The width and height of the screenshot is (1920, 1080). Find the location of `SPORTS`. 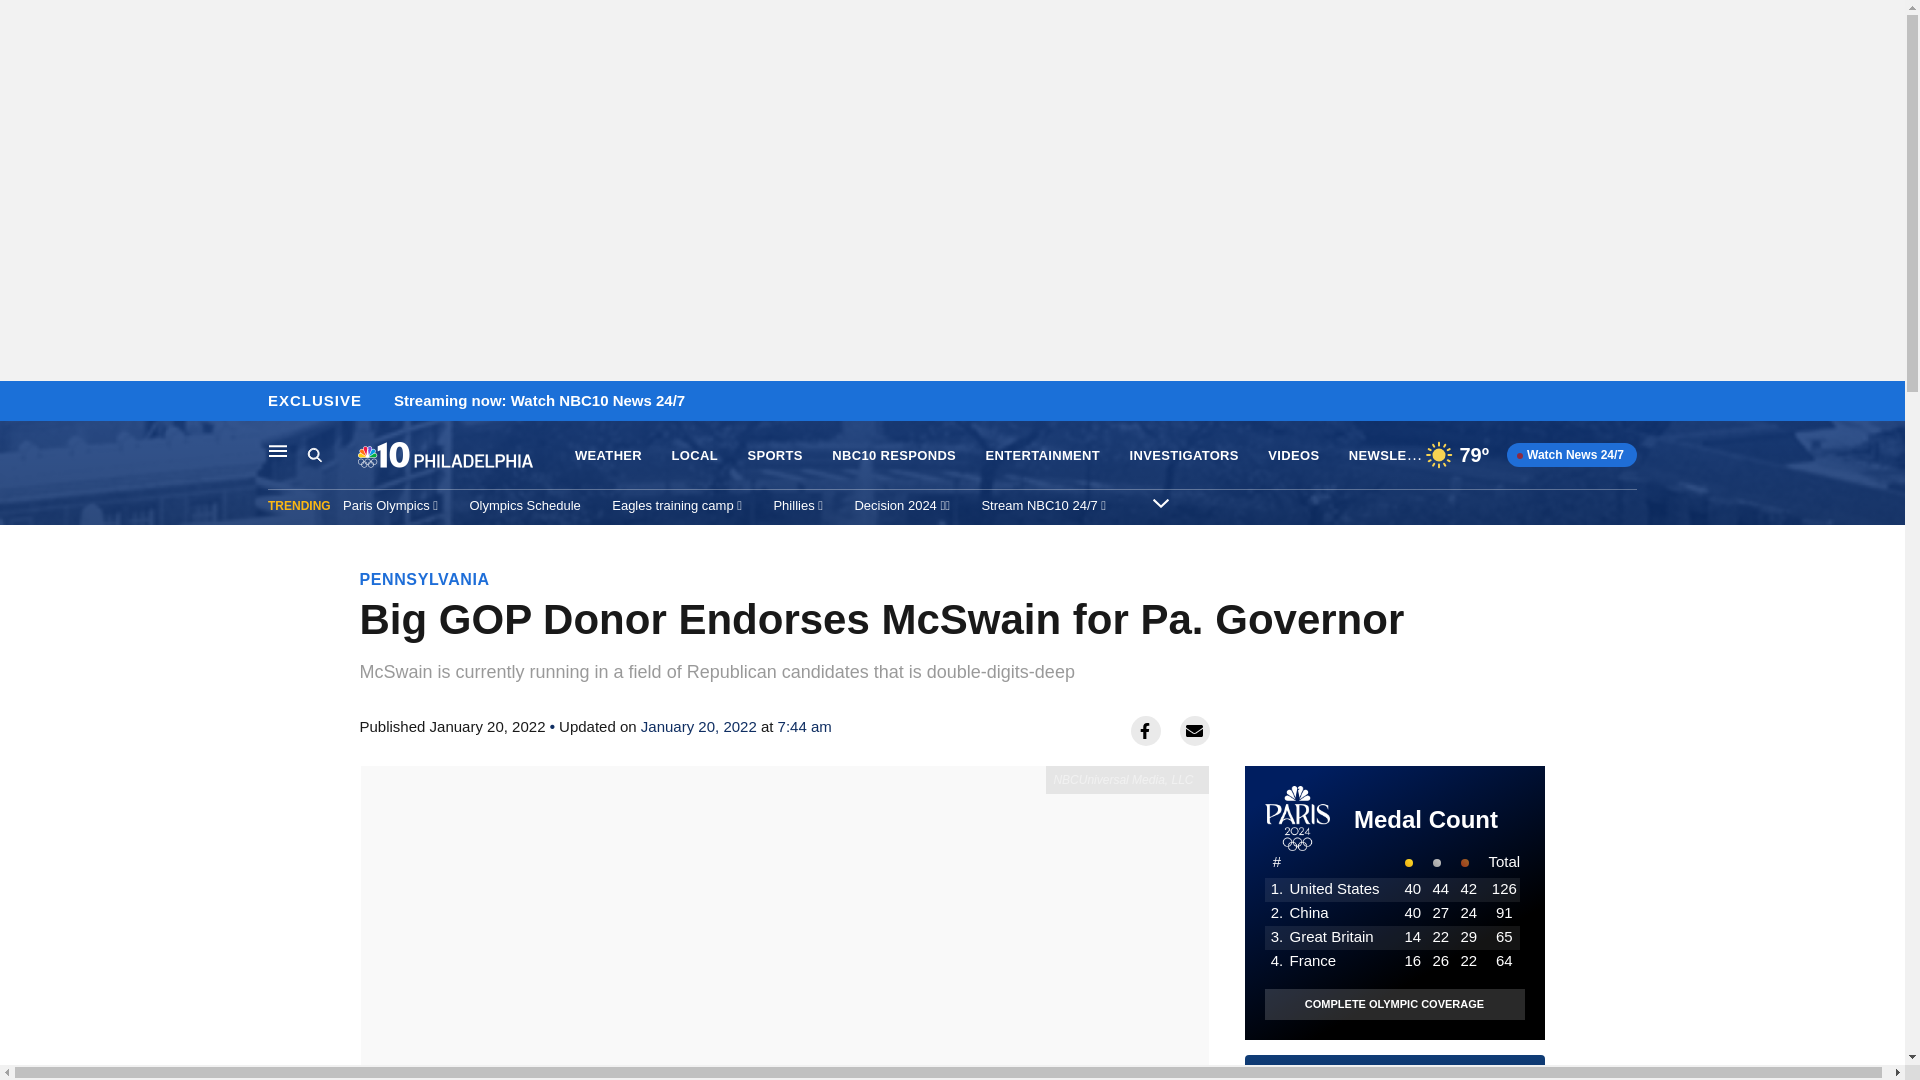

SPORTS is located at coordinates (774, 456).